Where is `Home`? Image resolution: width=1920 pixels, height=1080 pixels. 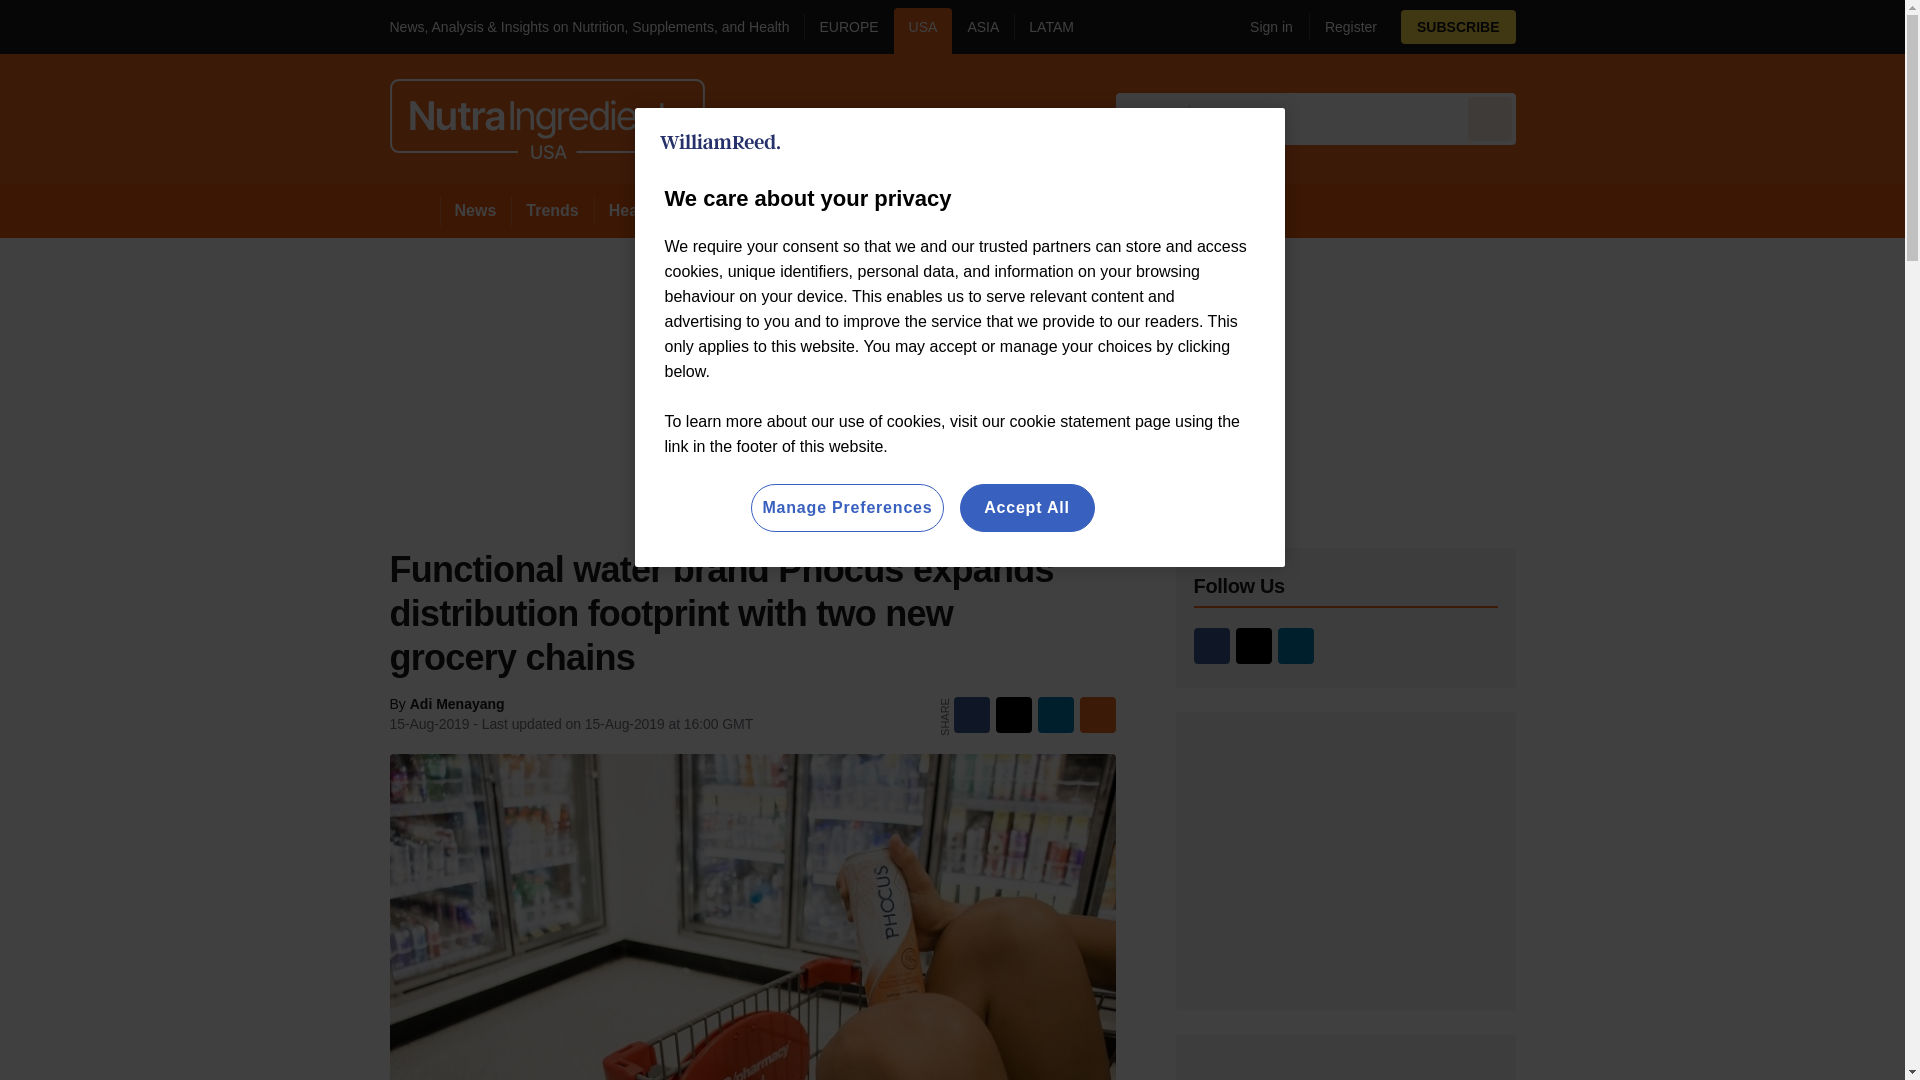
Home is located at coordinates (414, 210).